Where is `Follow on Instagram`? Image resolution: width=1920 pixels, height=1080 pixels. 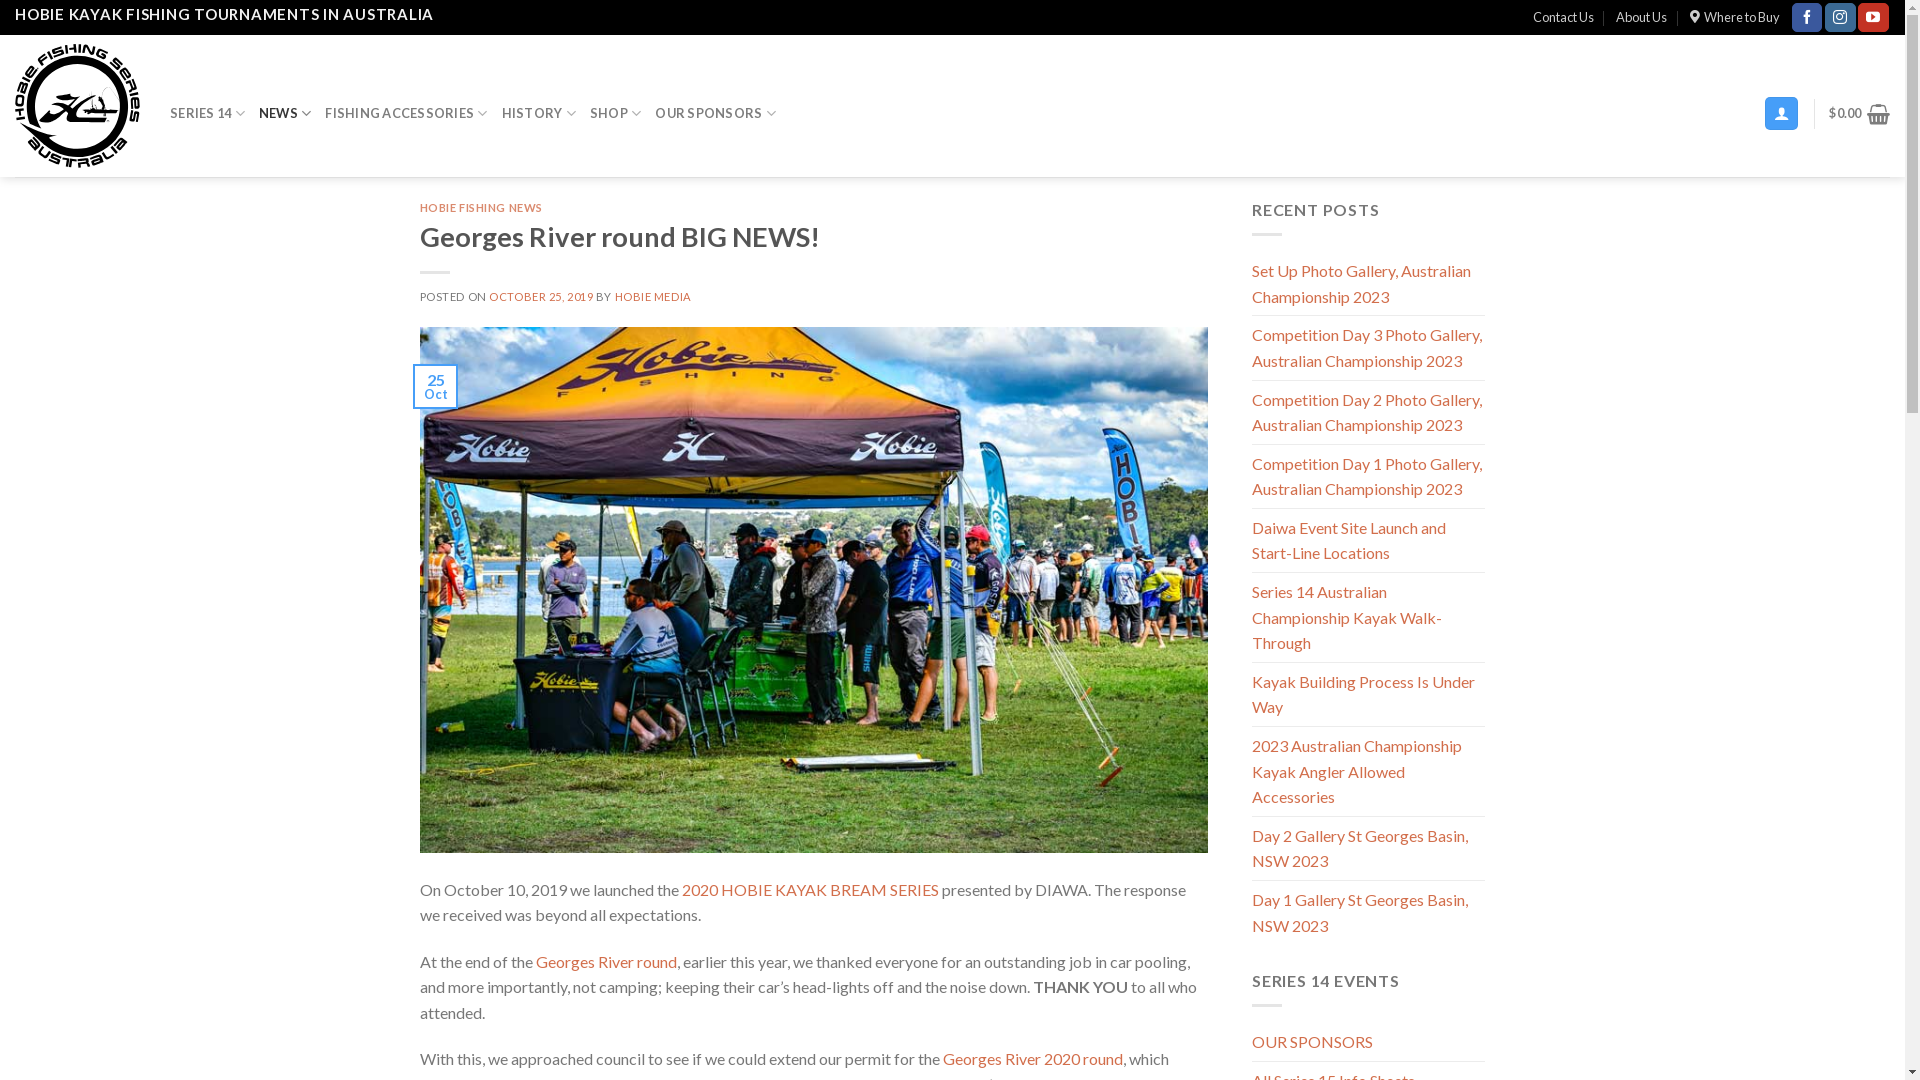 Follow on Instagram is located at coordinates (1840, 18).